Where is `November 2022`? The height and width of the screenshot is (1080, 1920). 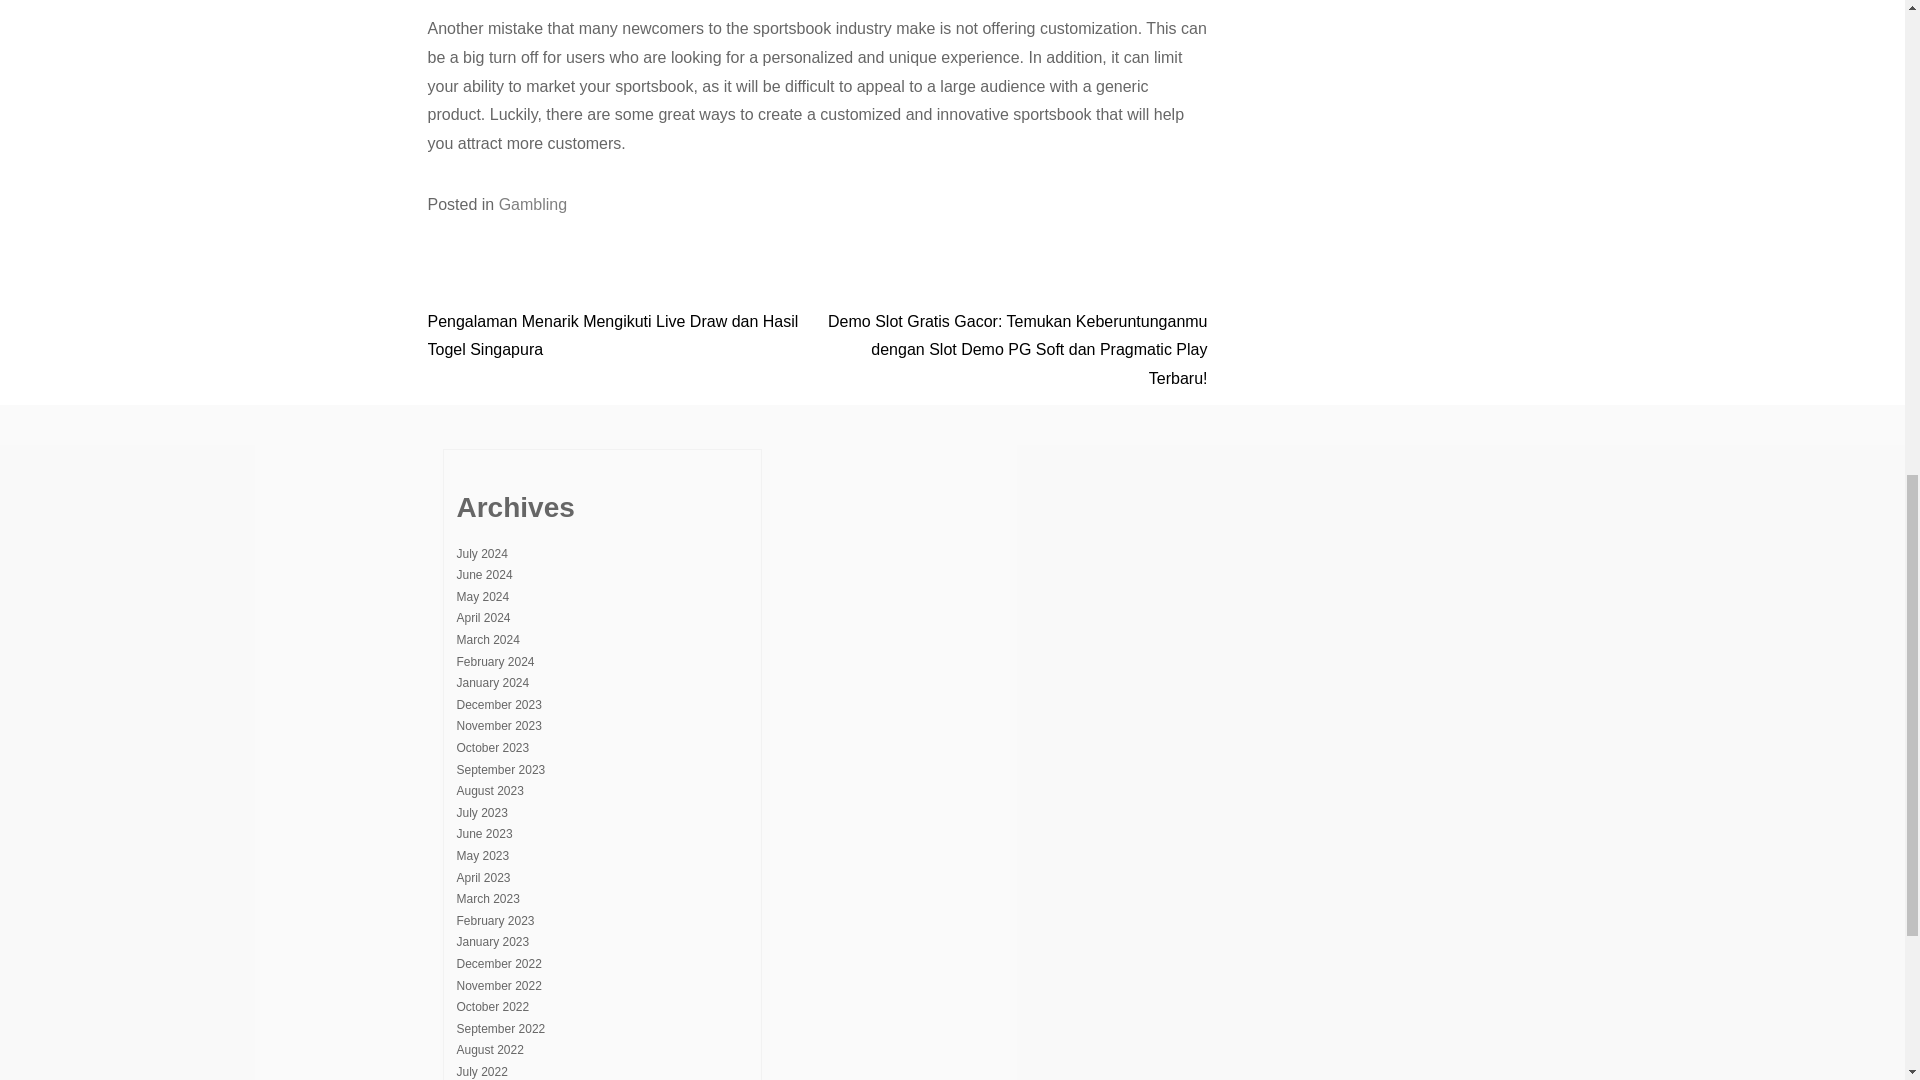 November 2022 is located at coordinates (498, 985).